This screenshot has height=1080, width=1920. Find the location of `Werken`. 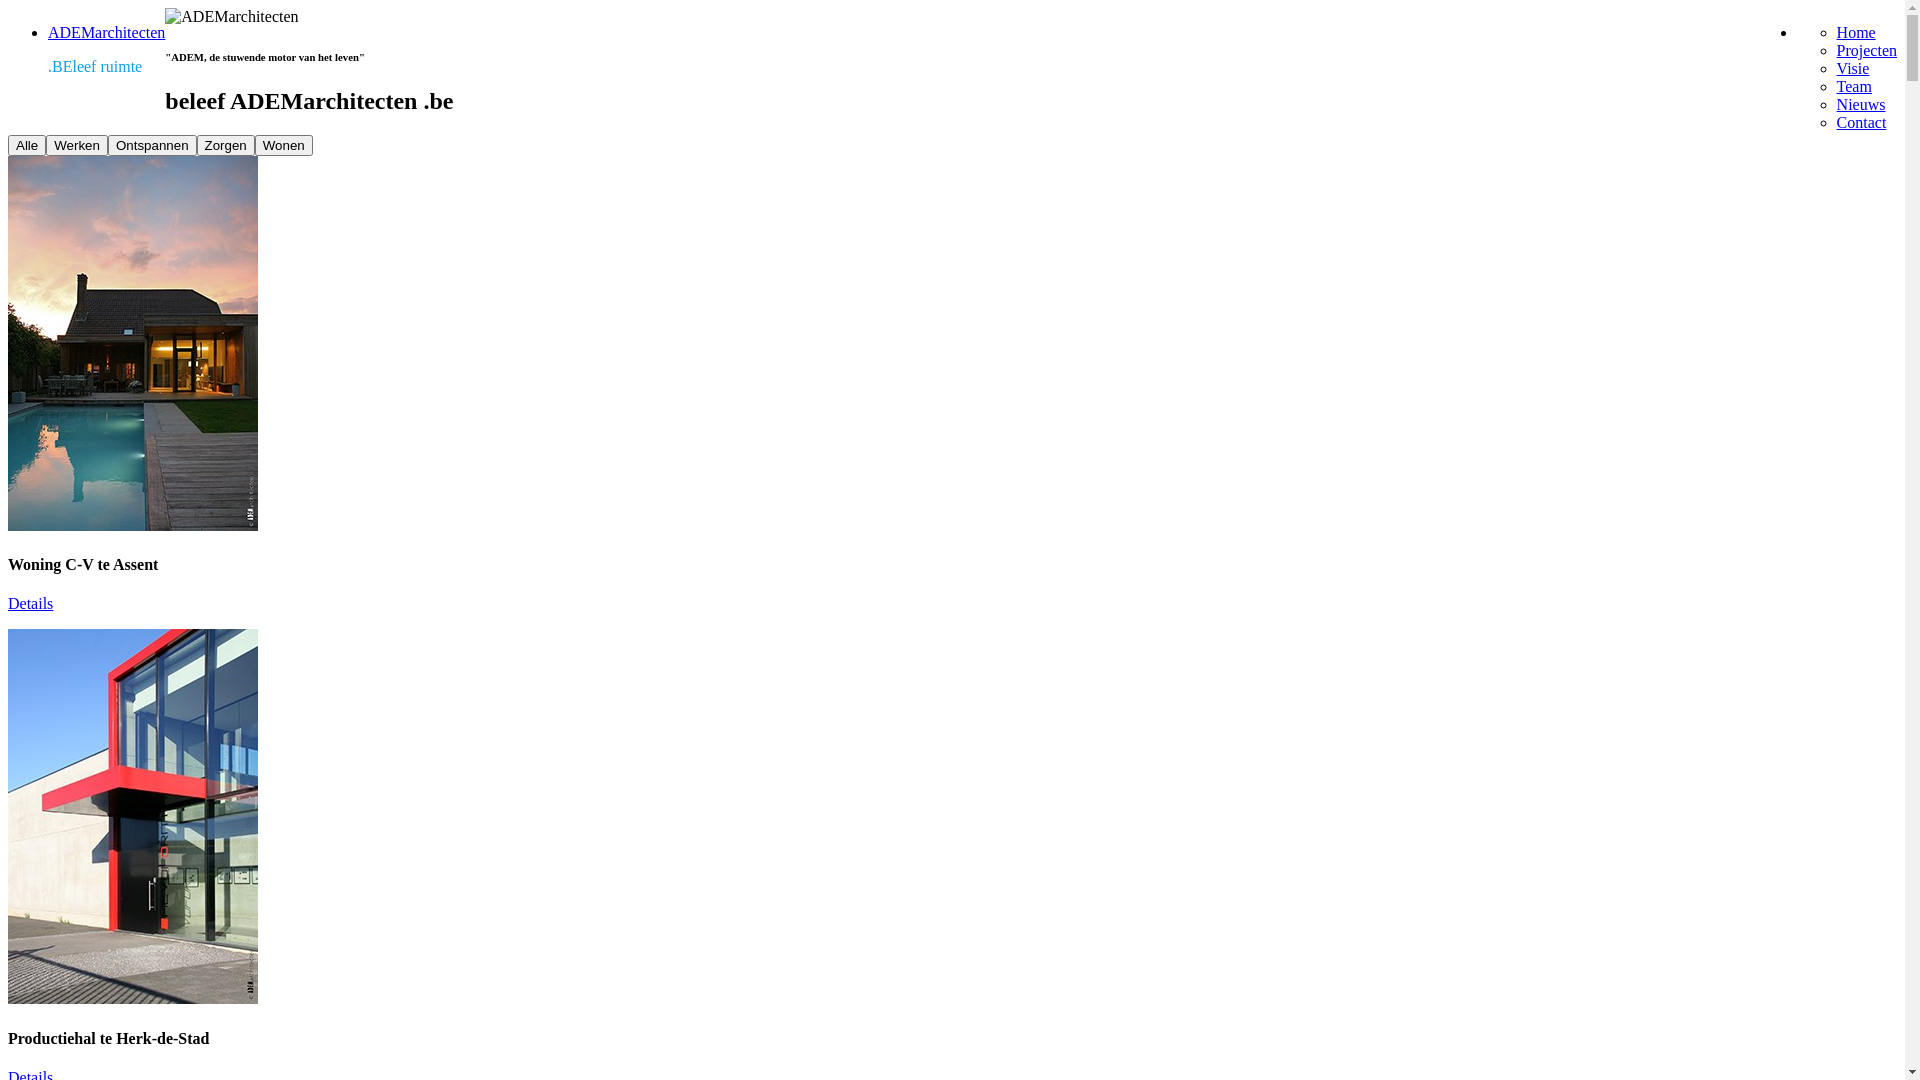

Werken is located at coordinates (77, 145).